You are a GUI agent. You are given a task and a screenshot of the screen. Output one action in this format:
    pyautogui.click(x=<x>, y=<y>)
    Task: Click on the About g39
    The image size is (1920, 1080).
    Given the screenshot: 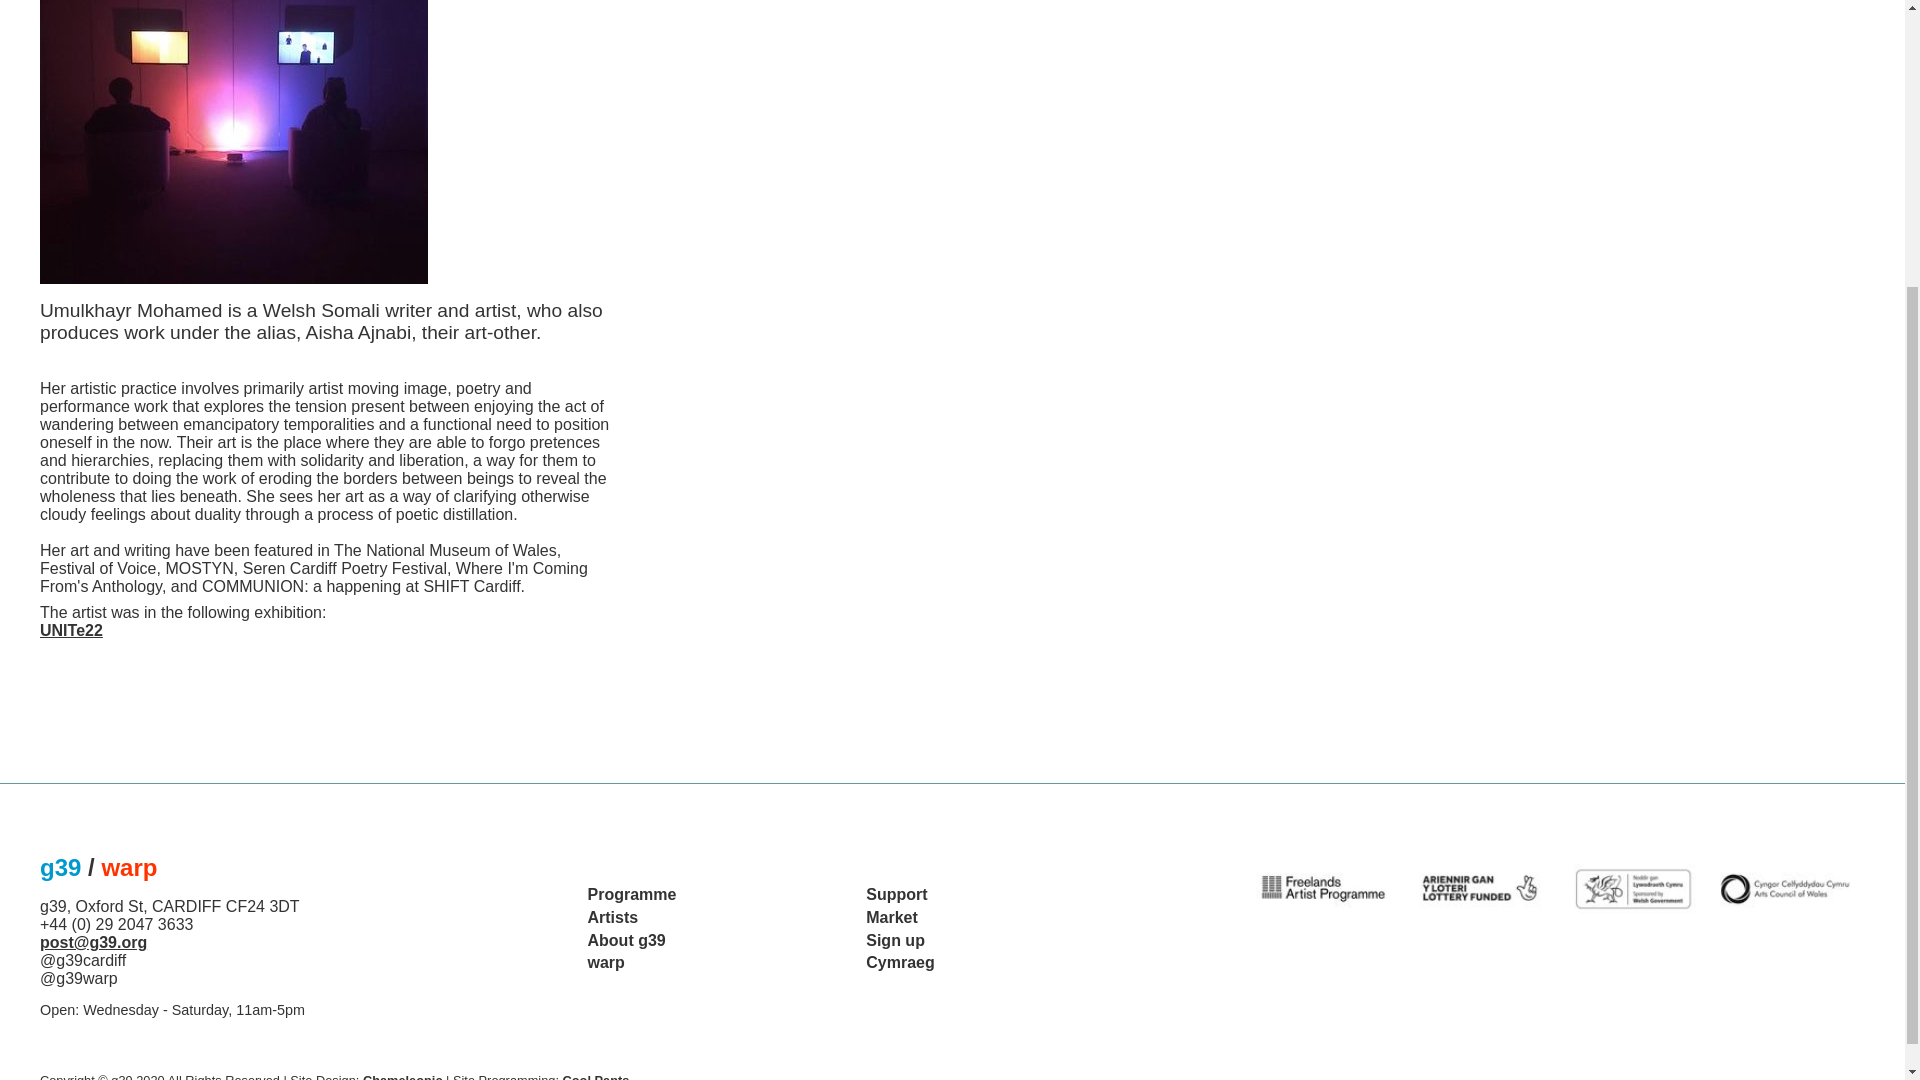 What is the action you would take?
    pyautogui.click(x=626, y=940)
    